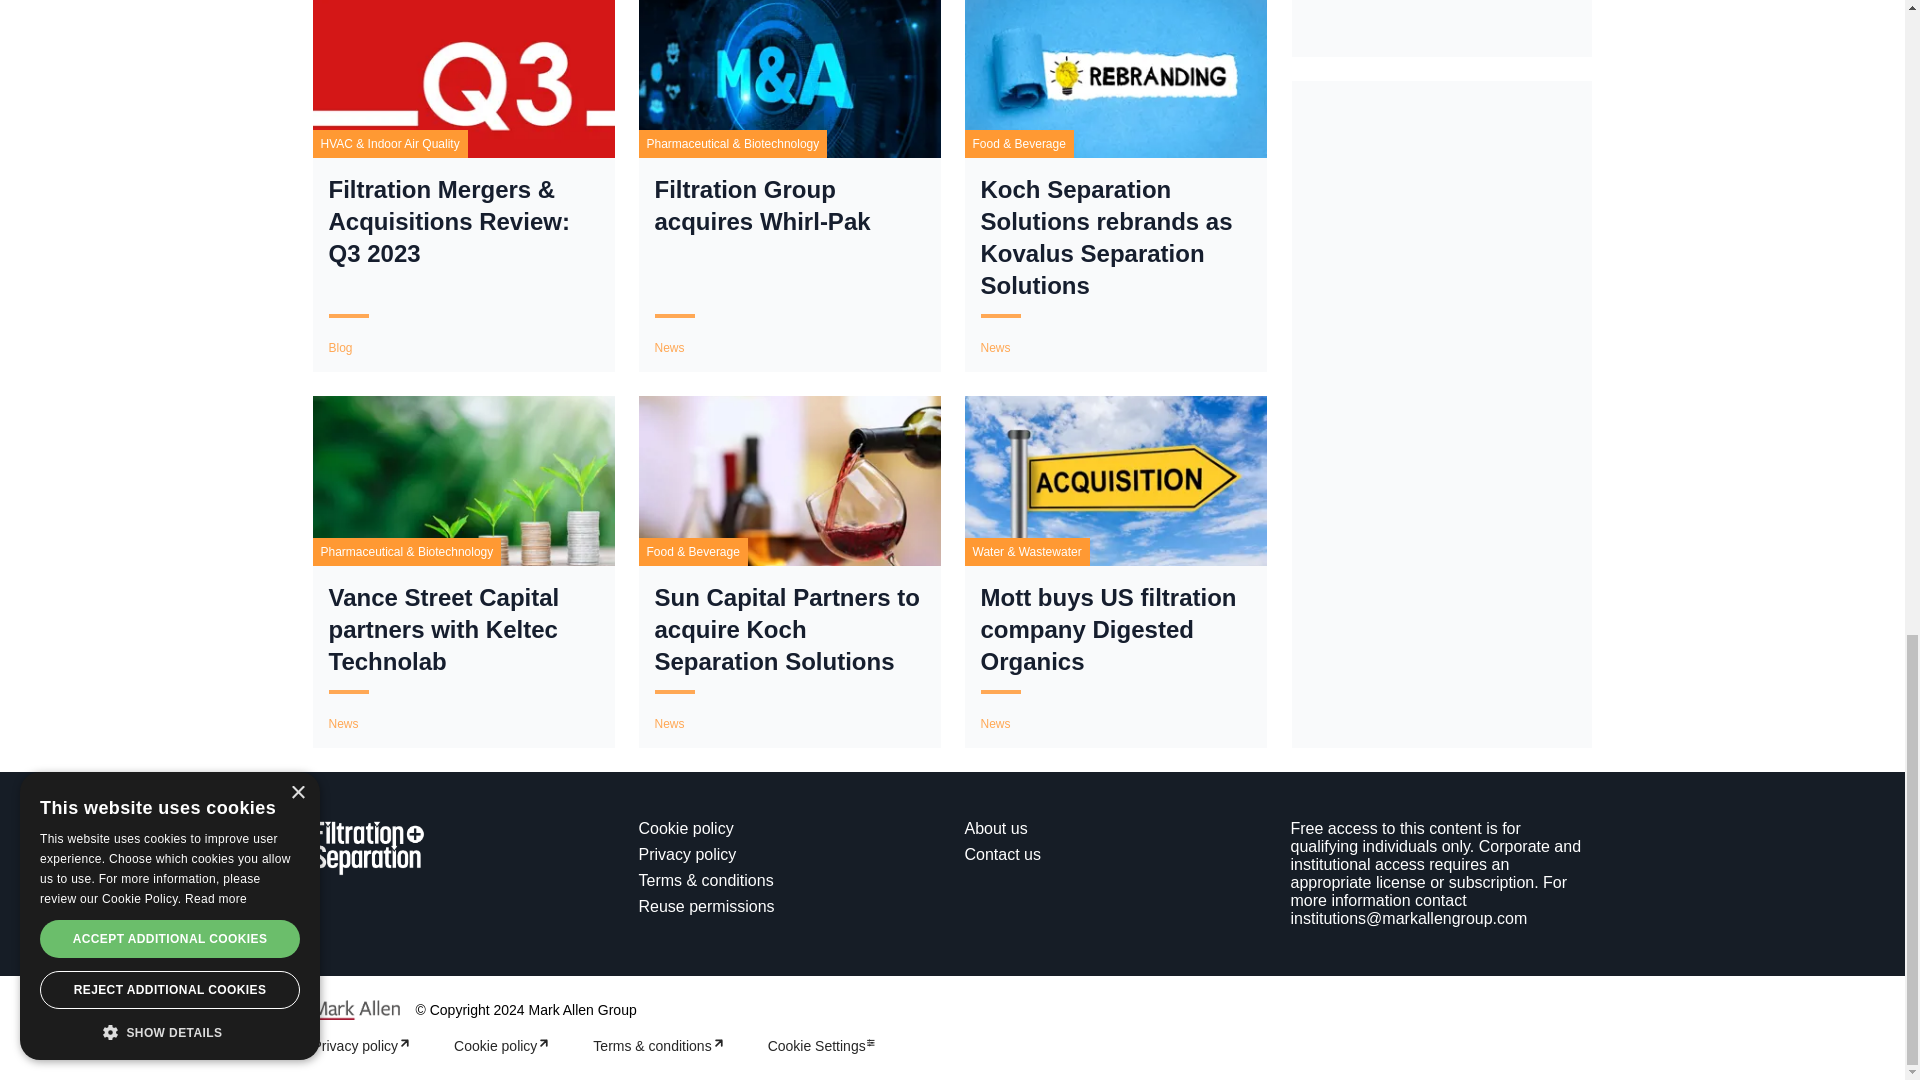  I want to click on 3rd party ad content, so click(1442, 231).